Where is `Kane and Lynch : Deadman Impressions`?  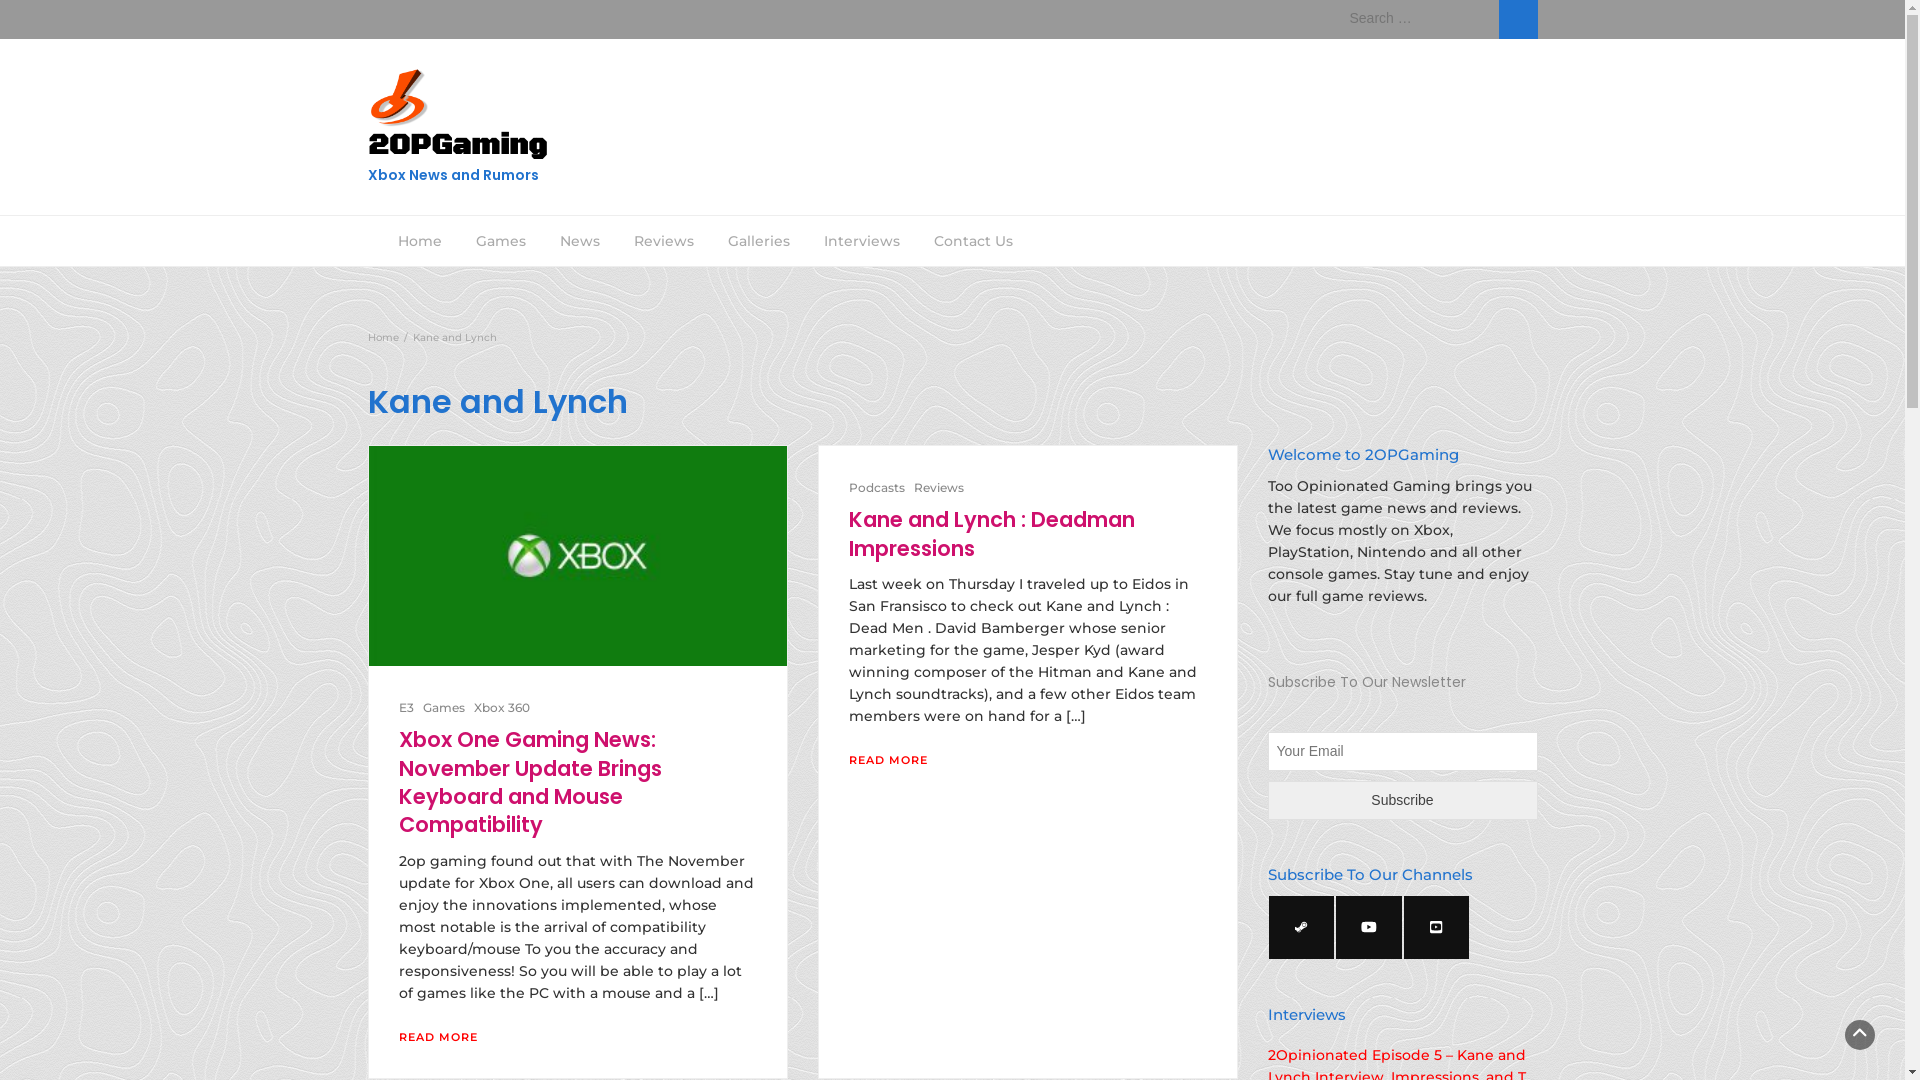
Kane and Lynch : Deadman Impressions is located at coordinates (991, 534).